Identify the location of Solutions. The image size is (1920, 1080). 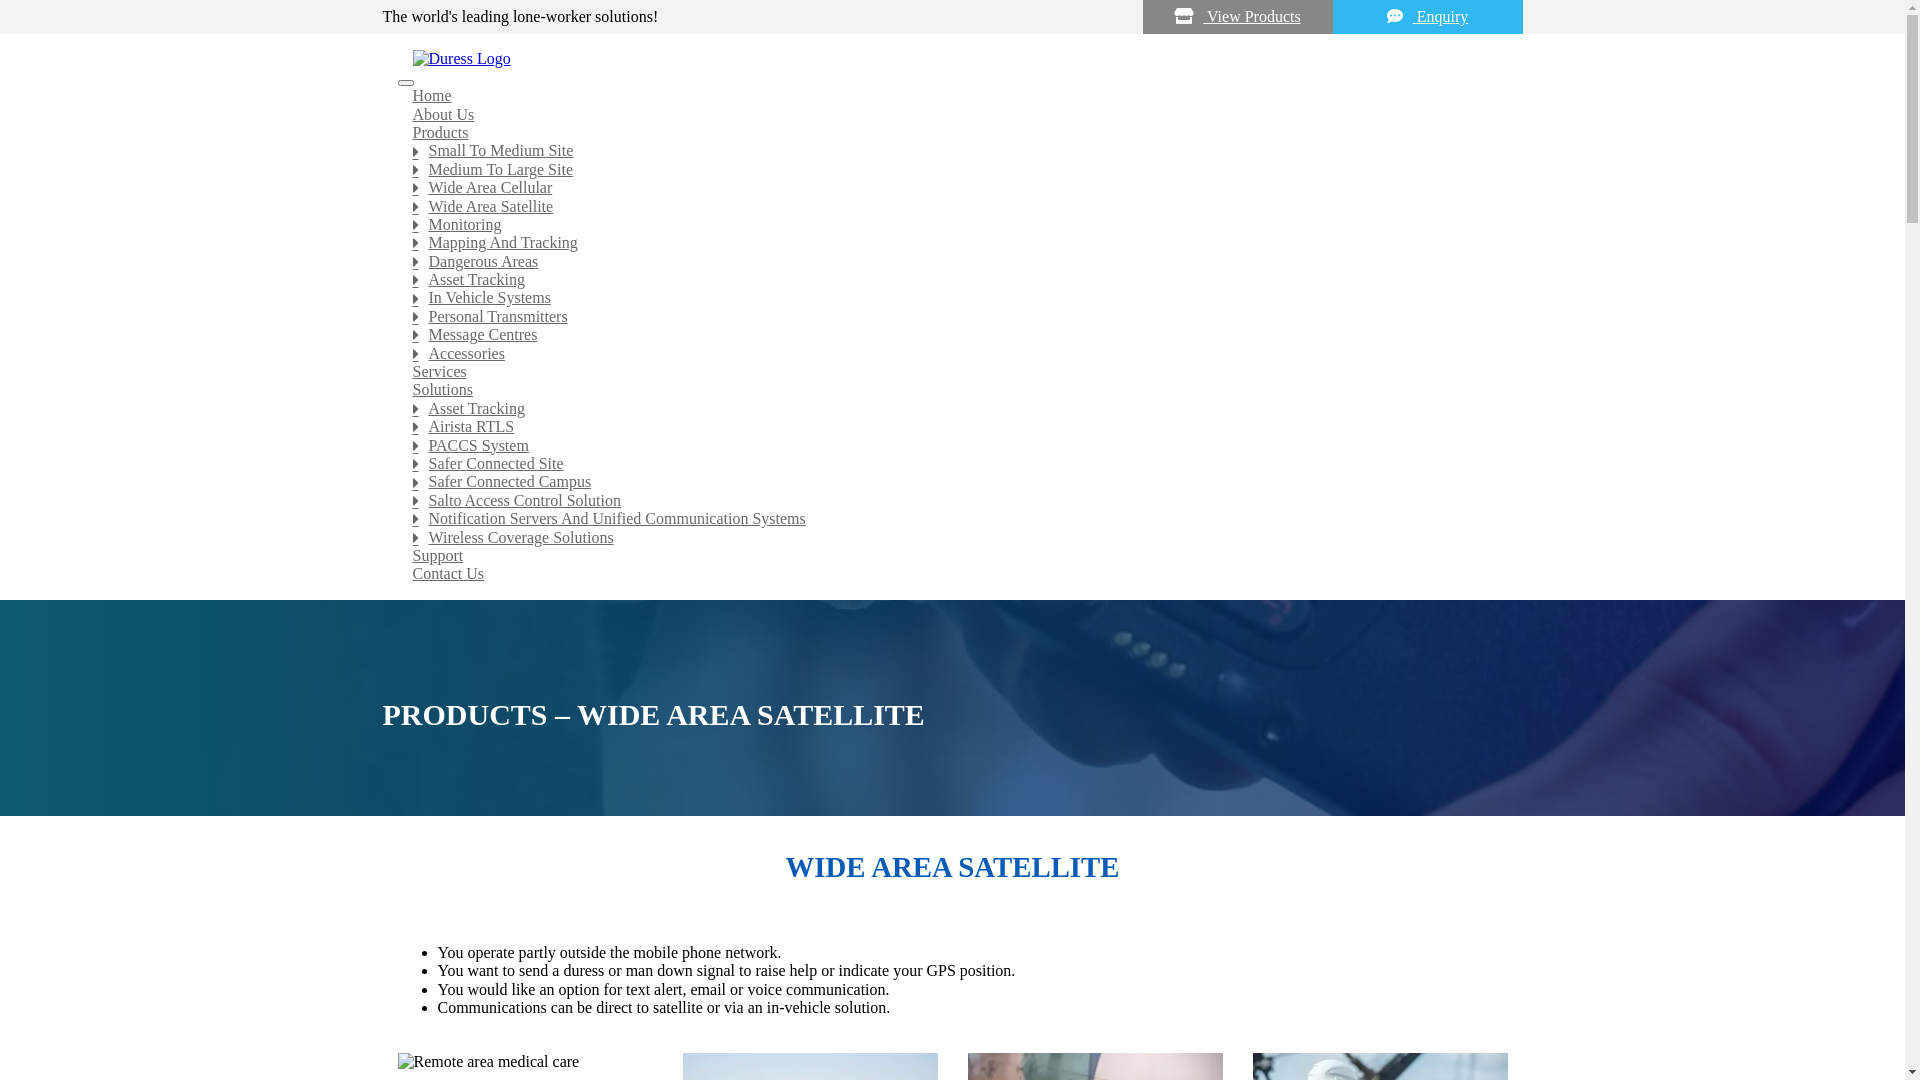
(814, 390).